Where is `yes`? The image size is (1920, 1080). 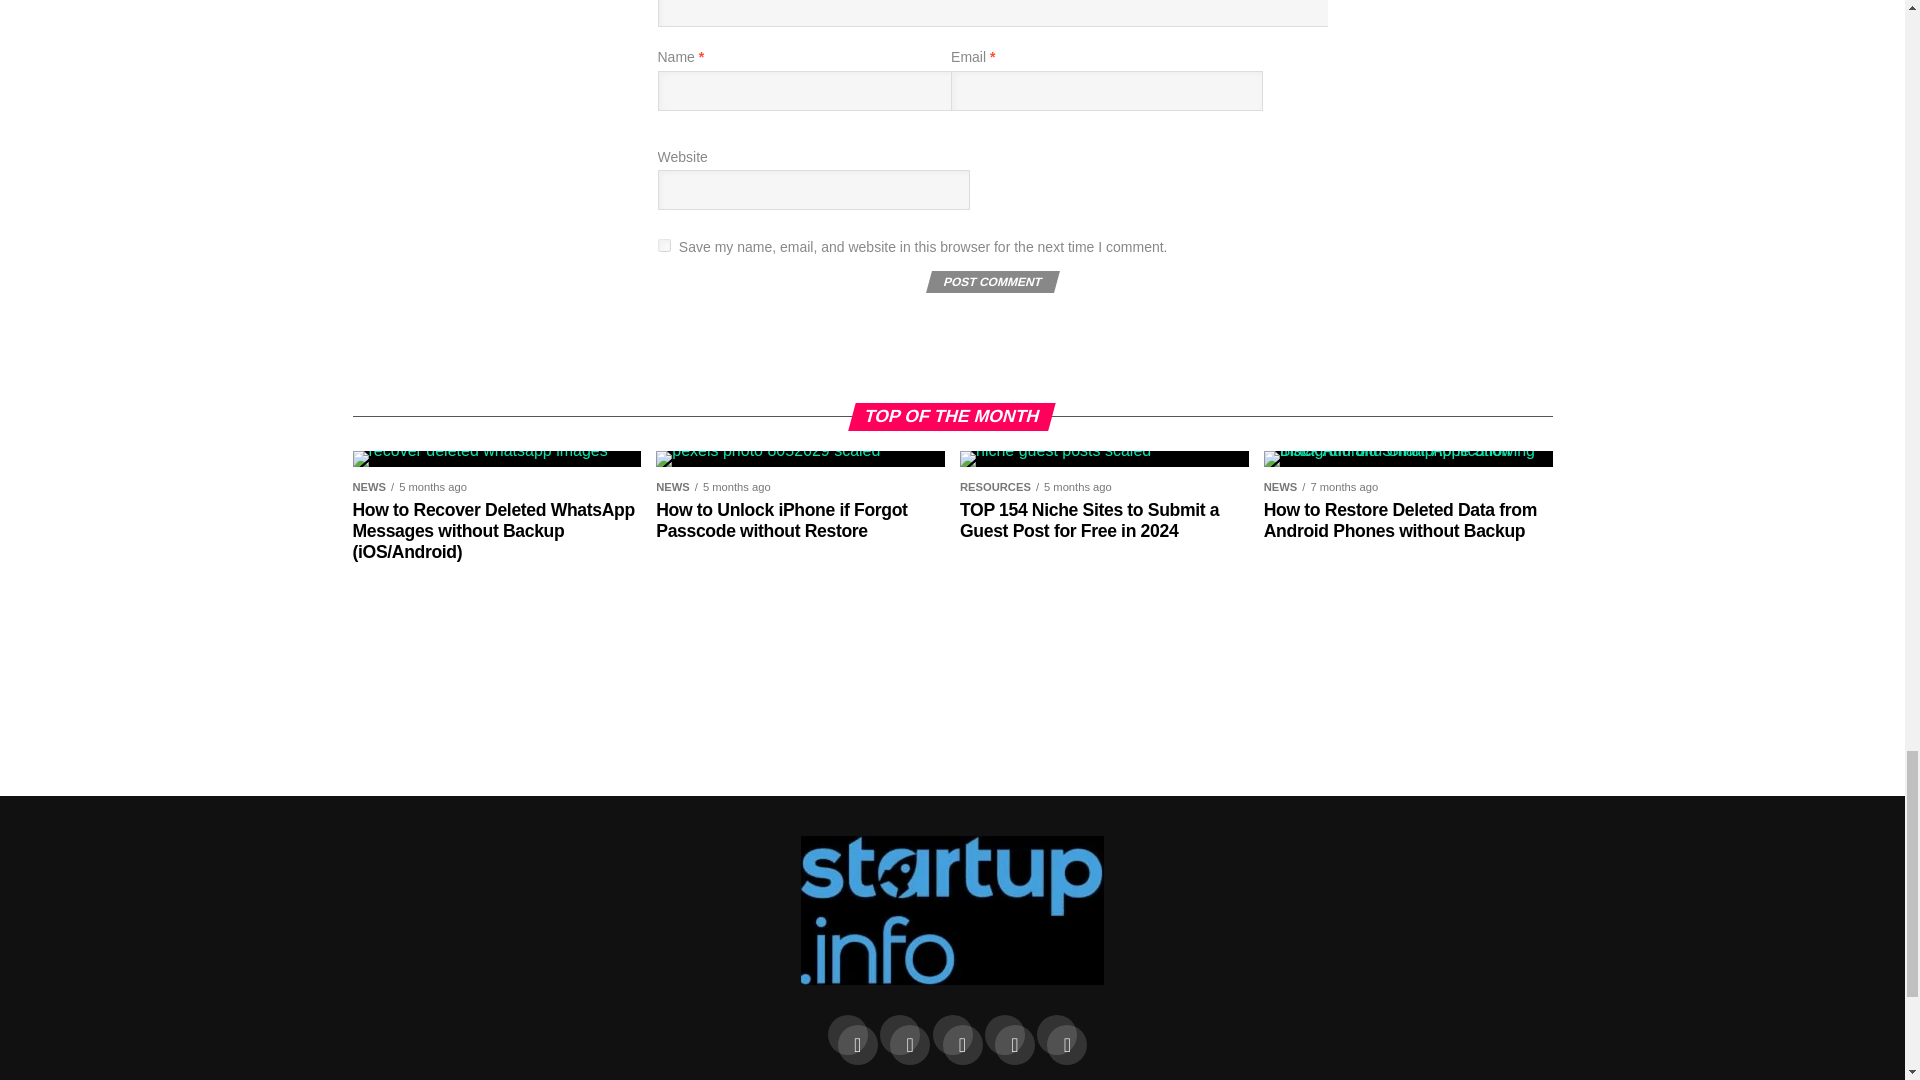
yes is located at coordinates (664, 244).